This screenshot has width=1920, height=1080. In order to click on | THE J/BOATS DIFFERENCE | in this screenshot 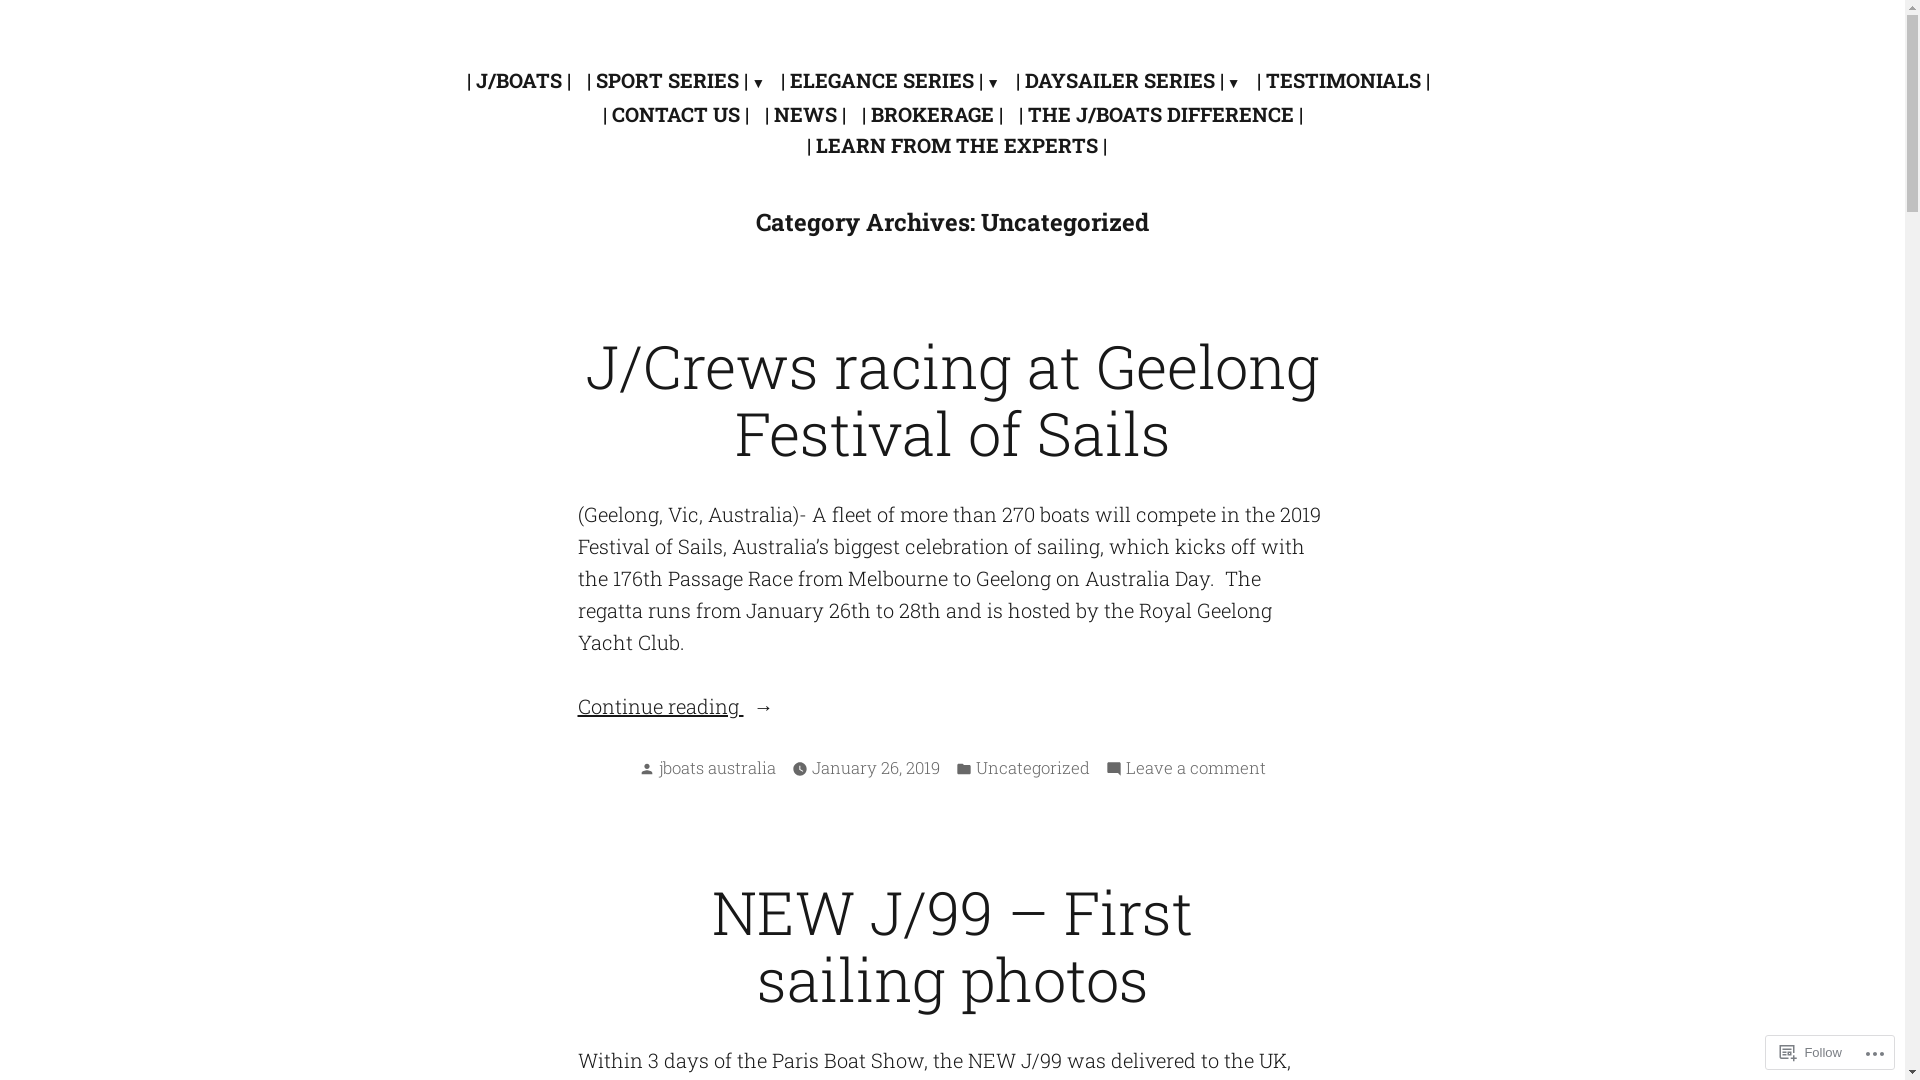, I will do `click(1160, 114)`.